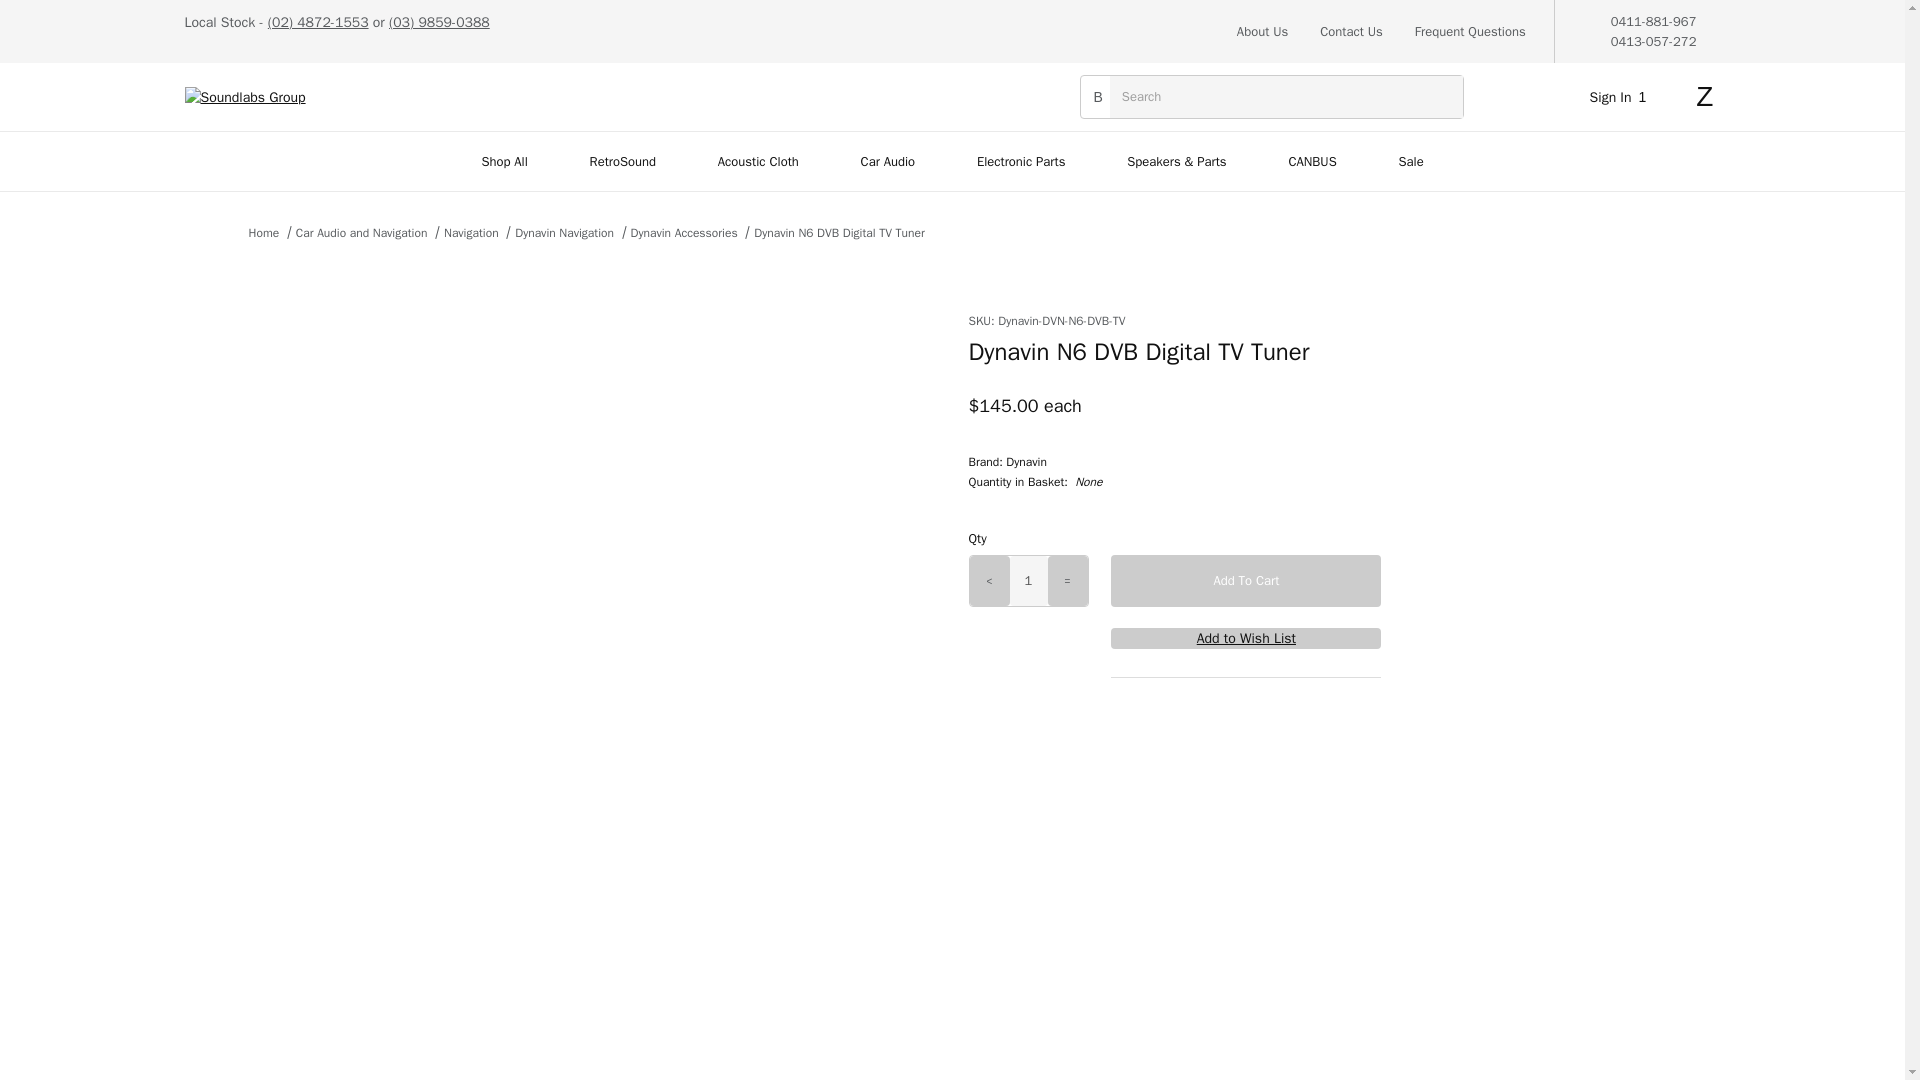 The image size is (1920, 1080). I want to click on Soundlabs Group, so click(244, 96).